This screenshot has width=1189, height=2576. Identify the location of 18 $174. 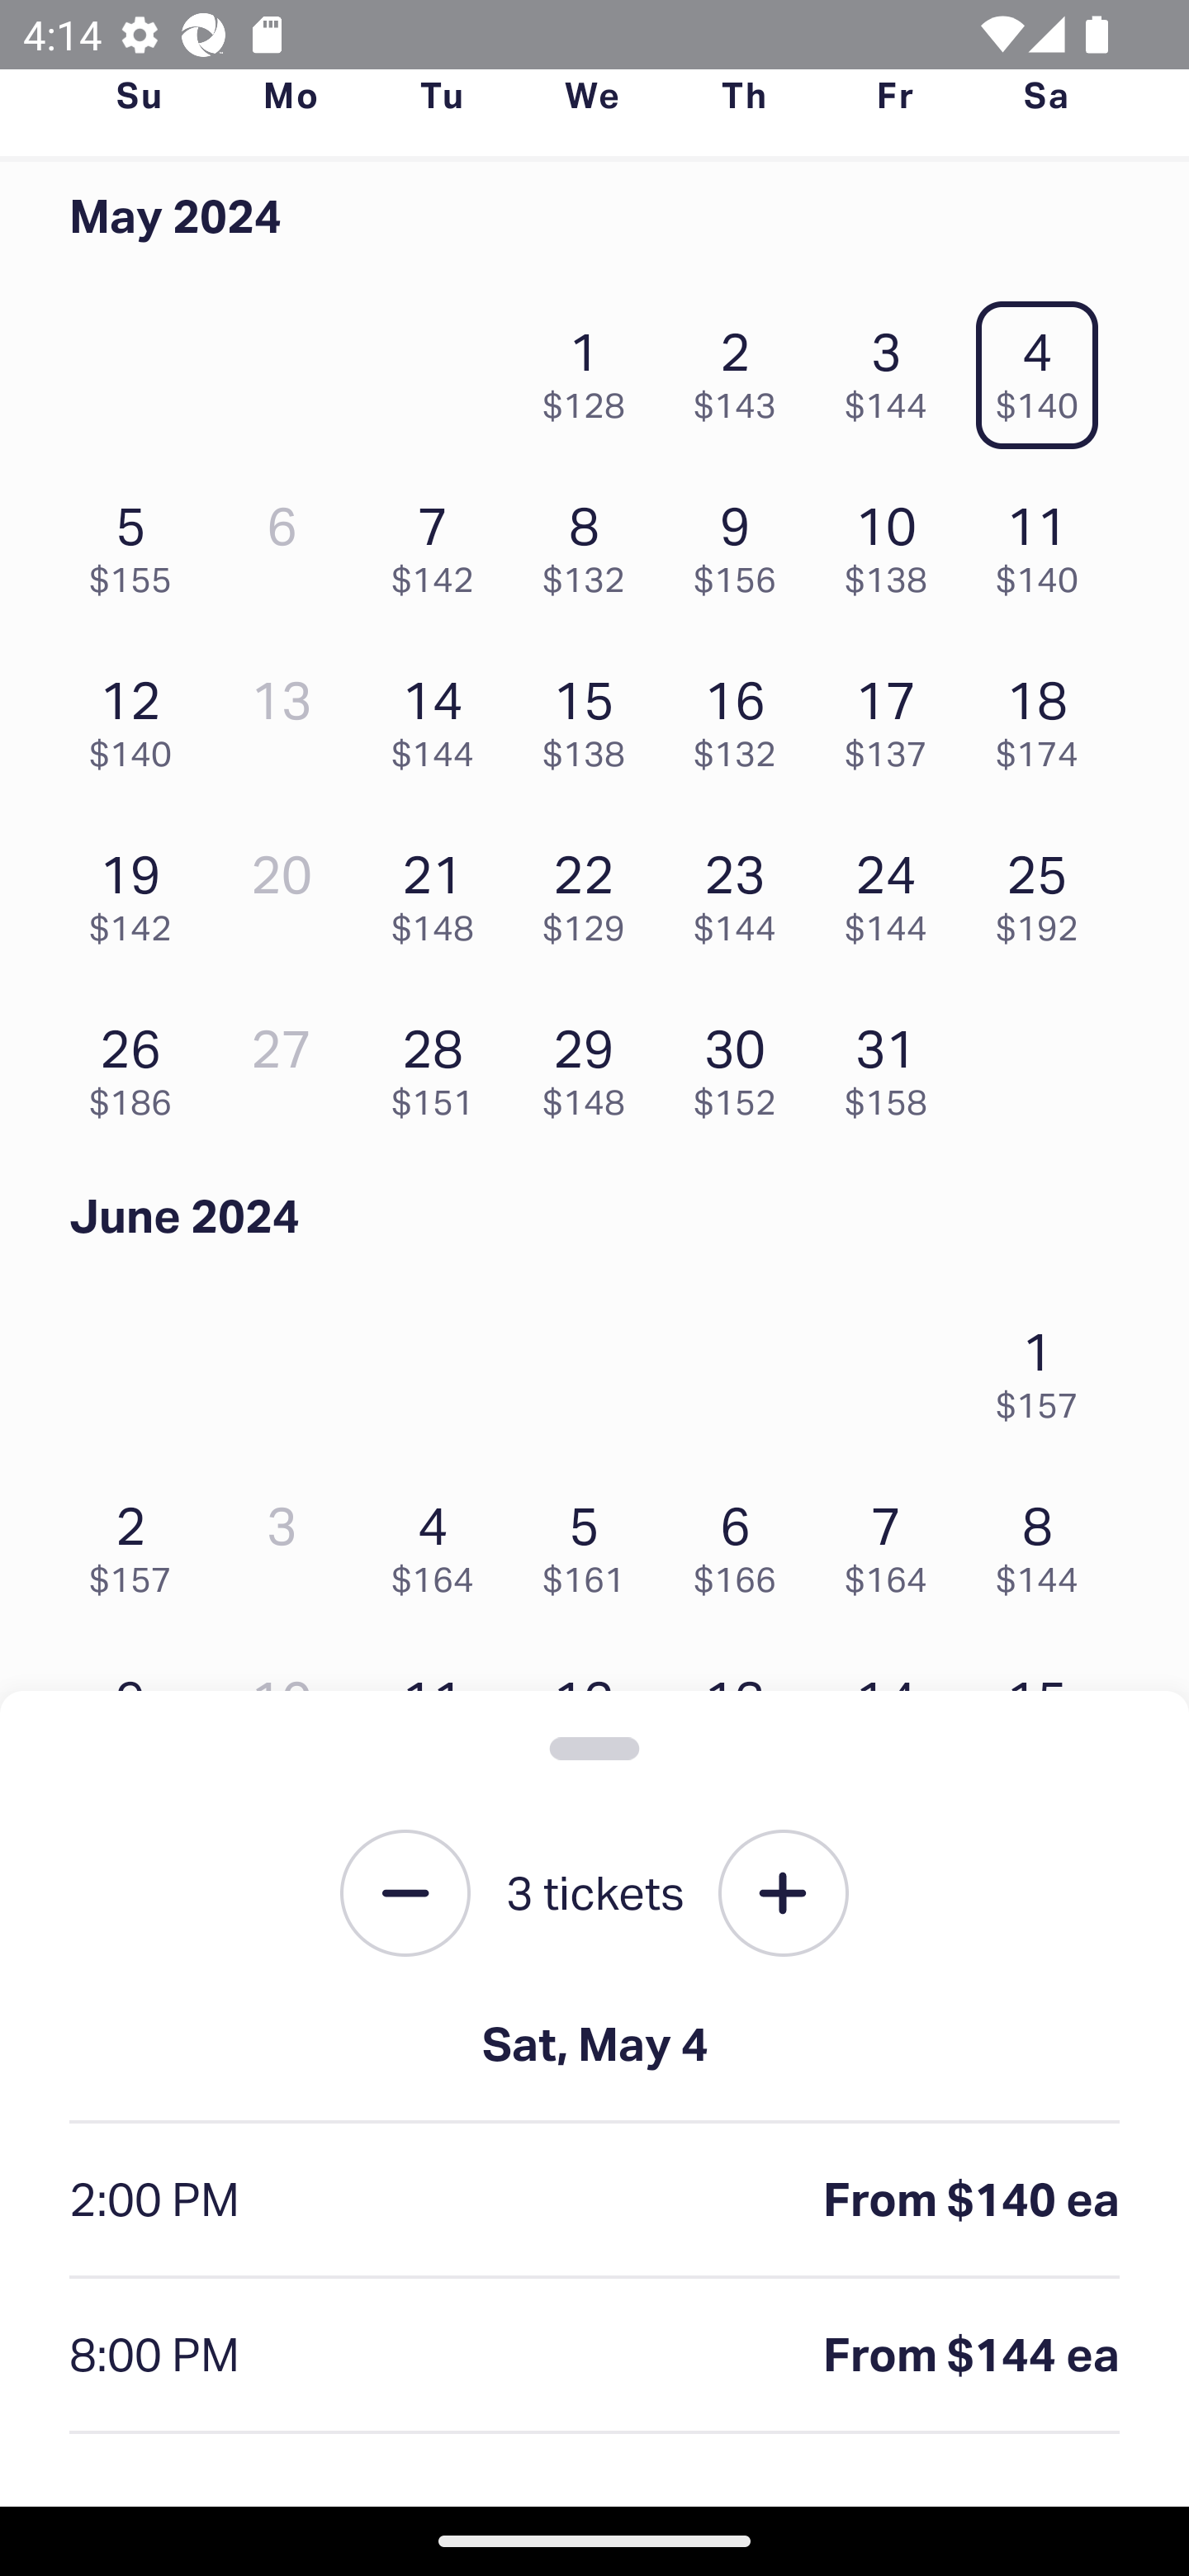
(1045, 716).